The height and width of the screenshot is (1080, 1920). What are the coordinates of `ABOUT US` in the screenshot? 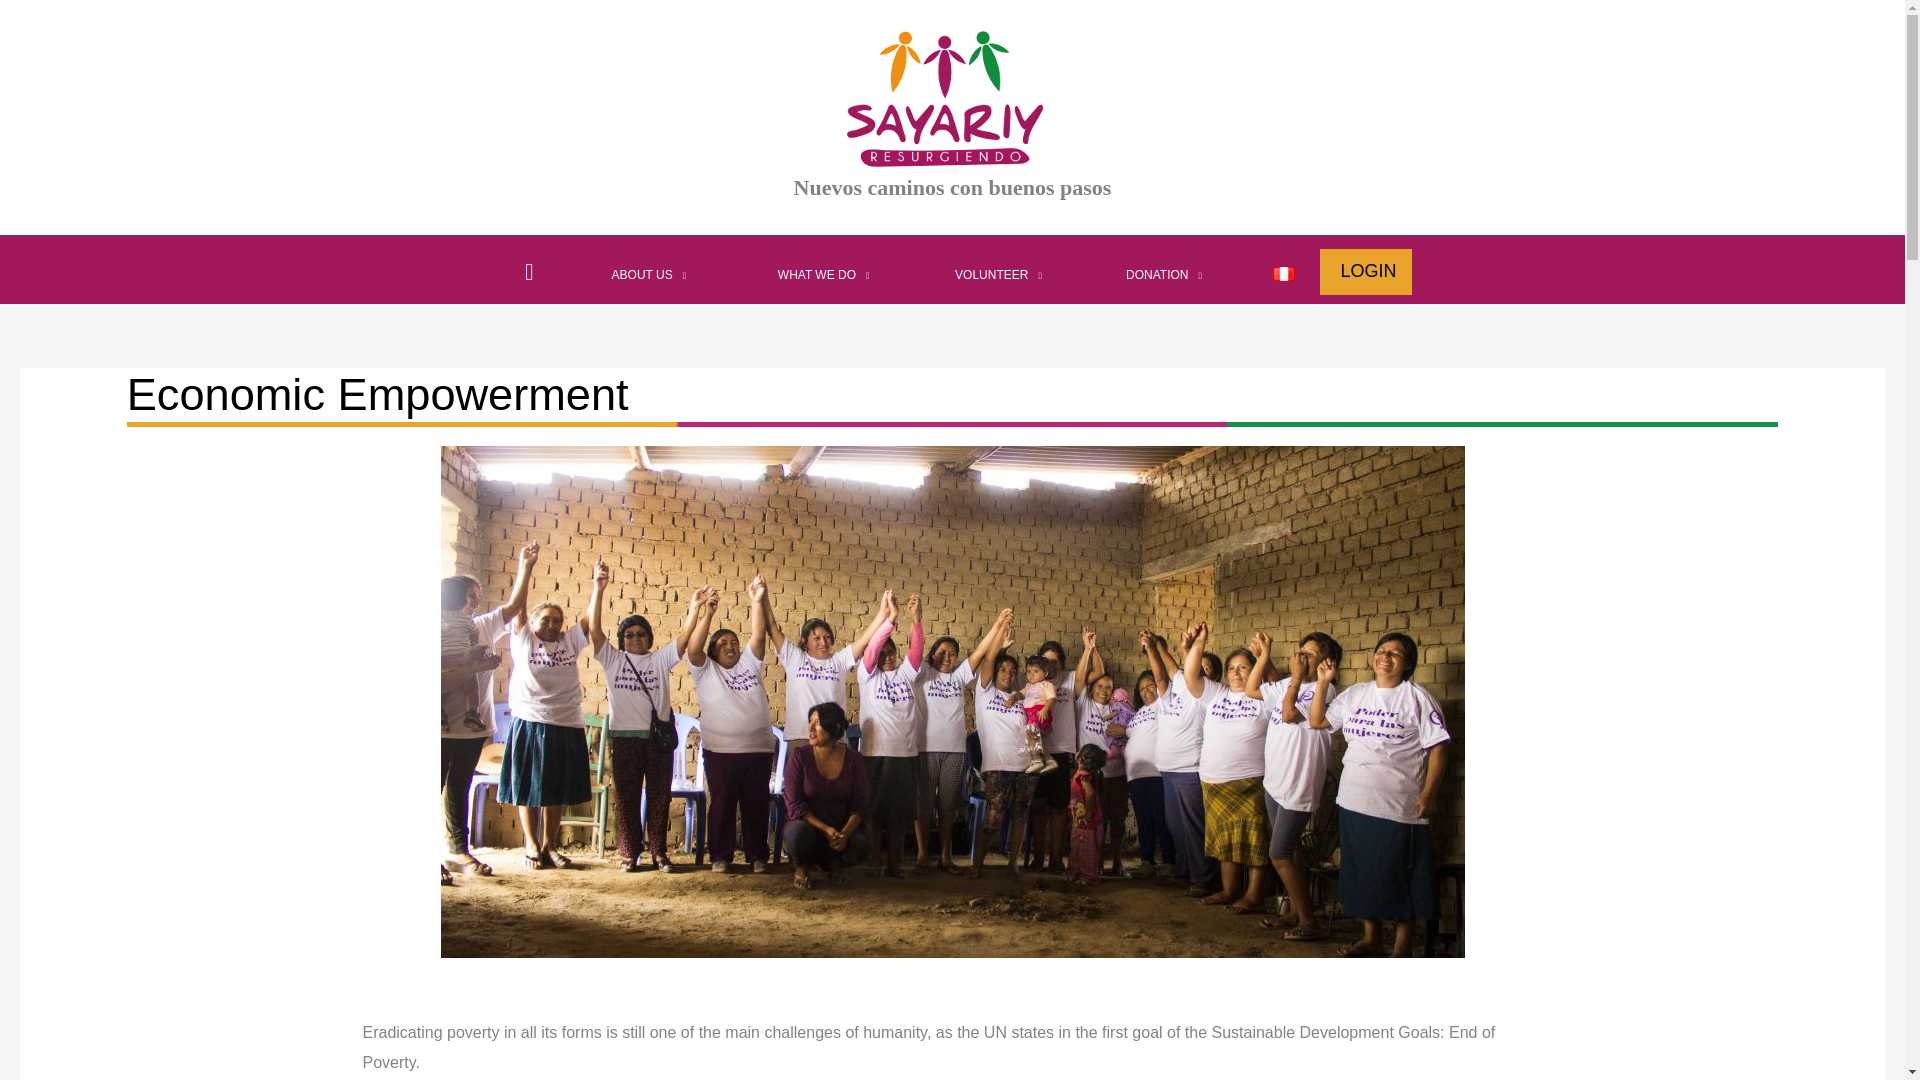 It's located at (648, 274).